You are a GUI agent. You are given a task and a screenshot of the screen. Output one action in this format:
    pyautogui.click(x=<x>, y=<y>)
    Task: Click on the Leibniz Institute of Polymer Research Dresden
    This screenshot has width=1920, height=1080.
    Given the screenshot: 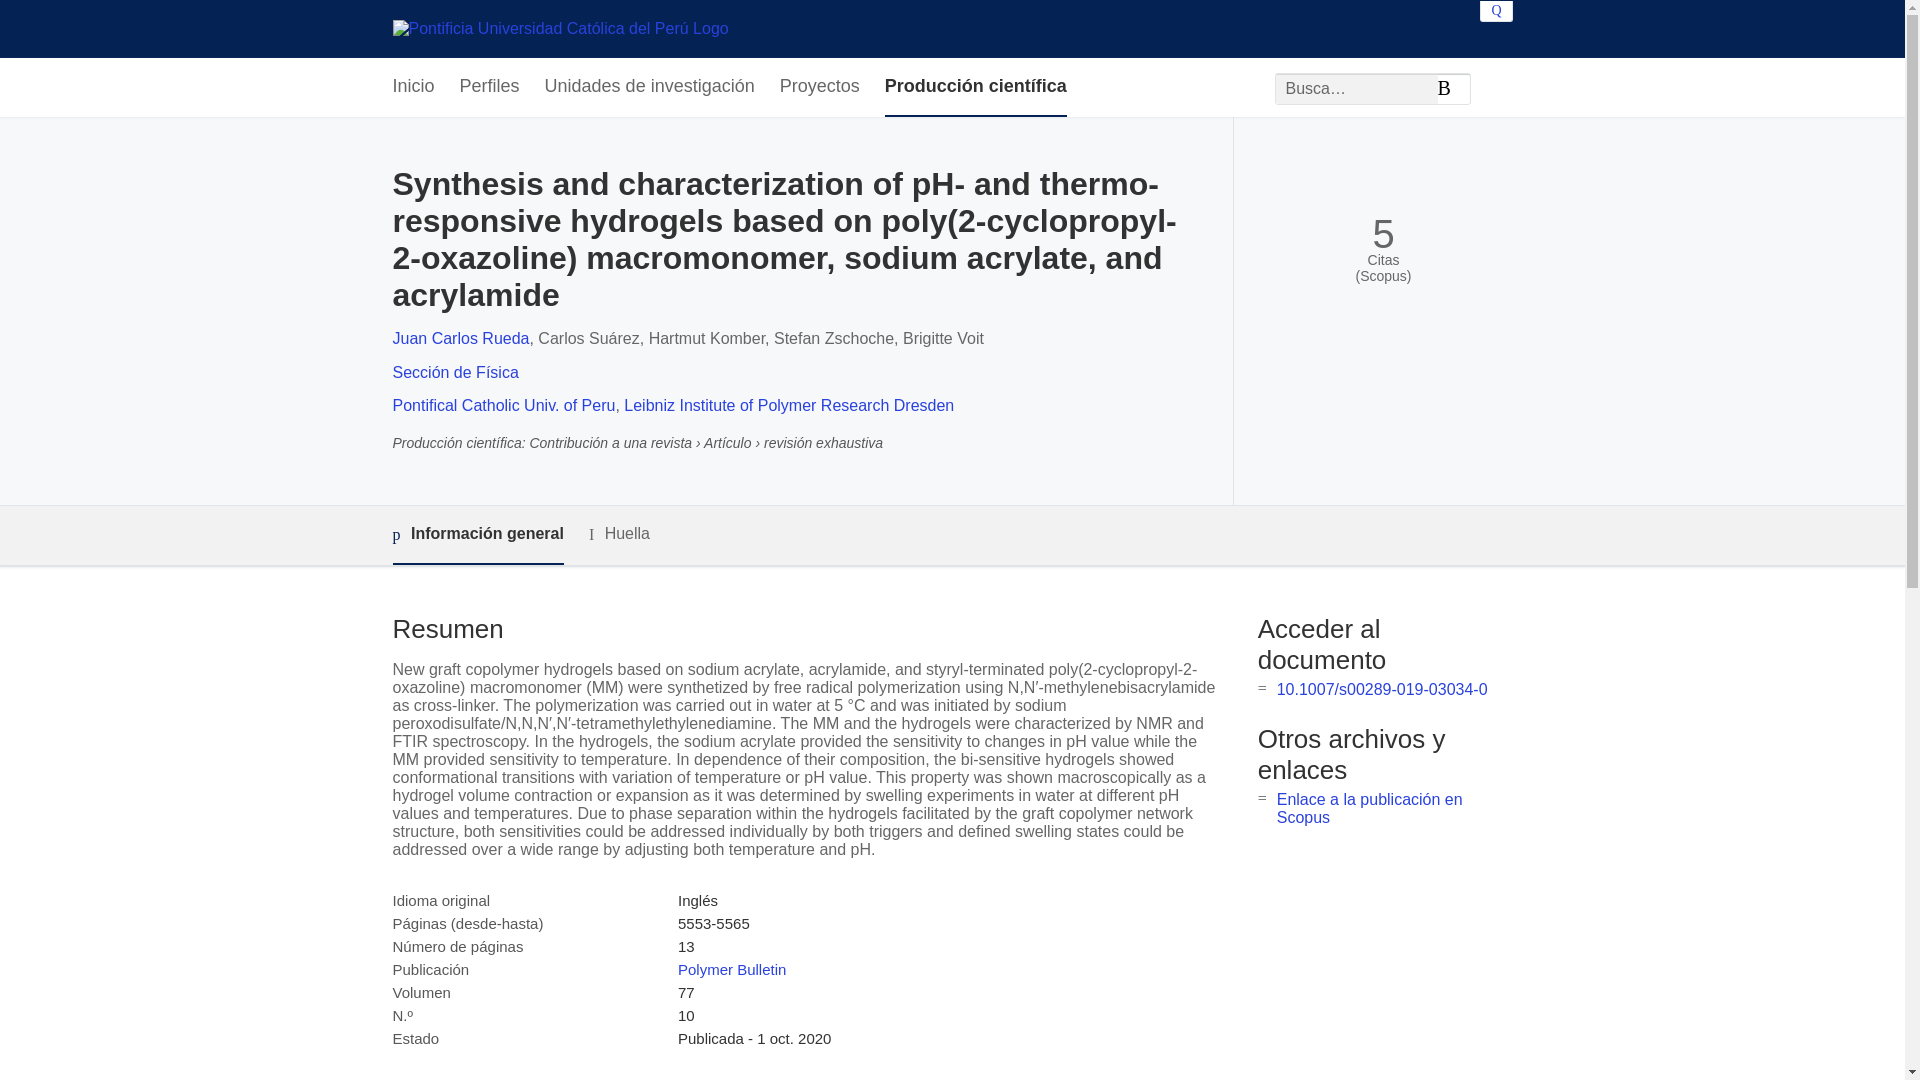 What is the action you would take?
    pyautogui.click(x=789, y=405)
    